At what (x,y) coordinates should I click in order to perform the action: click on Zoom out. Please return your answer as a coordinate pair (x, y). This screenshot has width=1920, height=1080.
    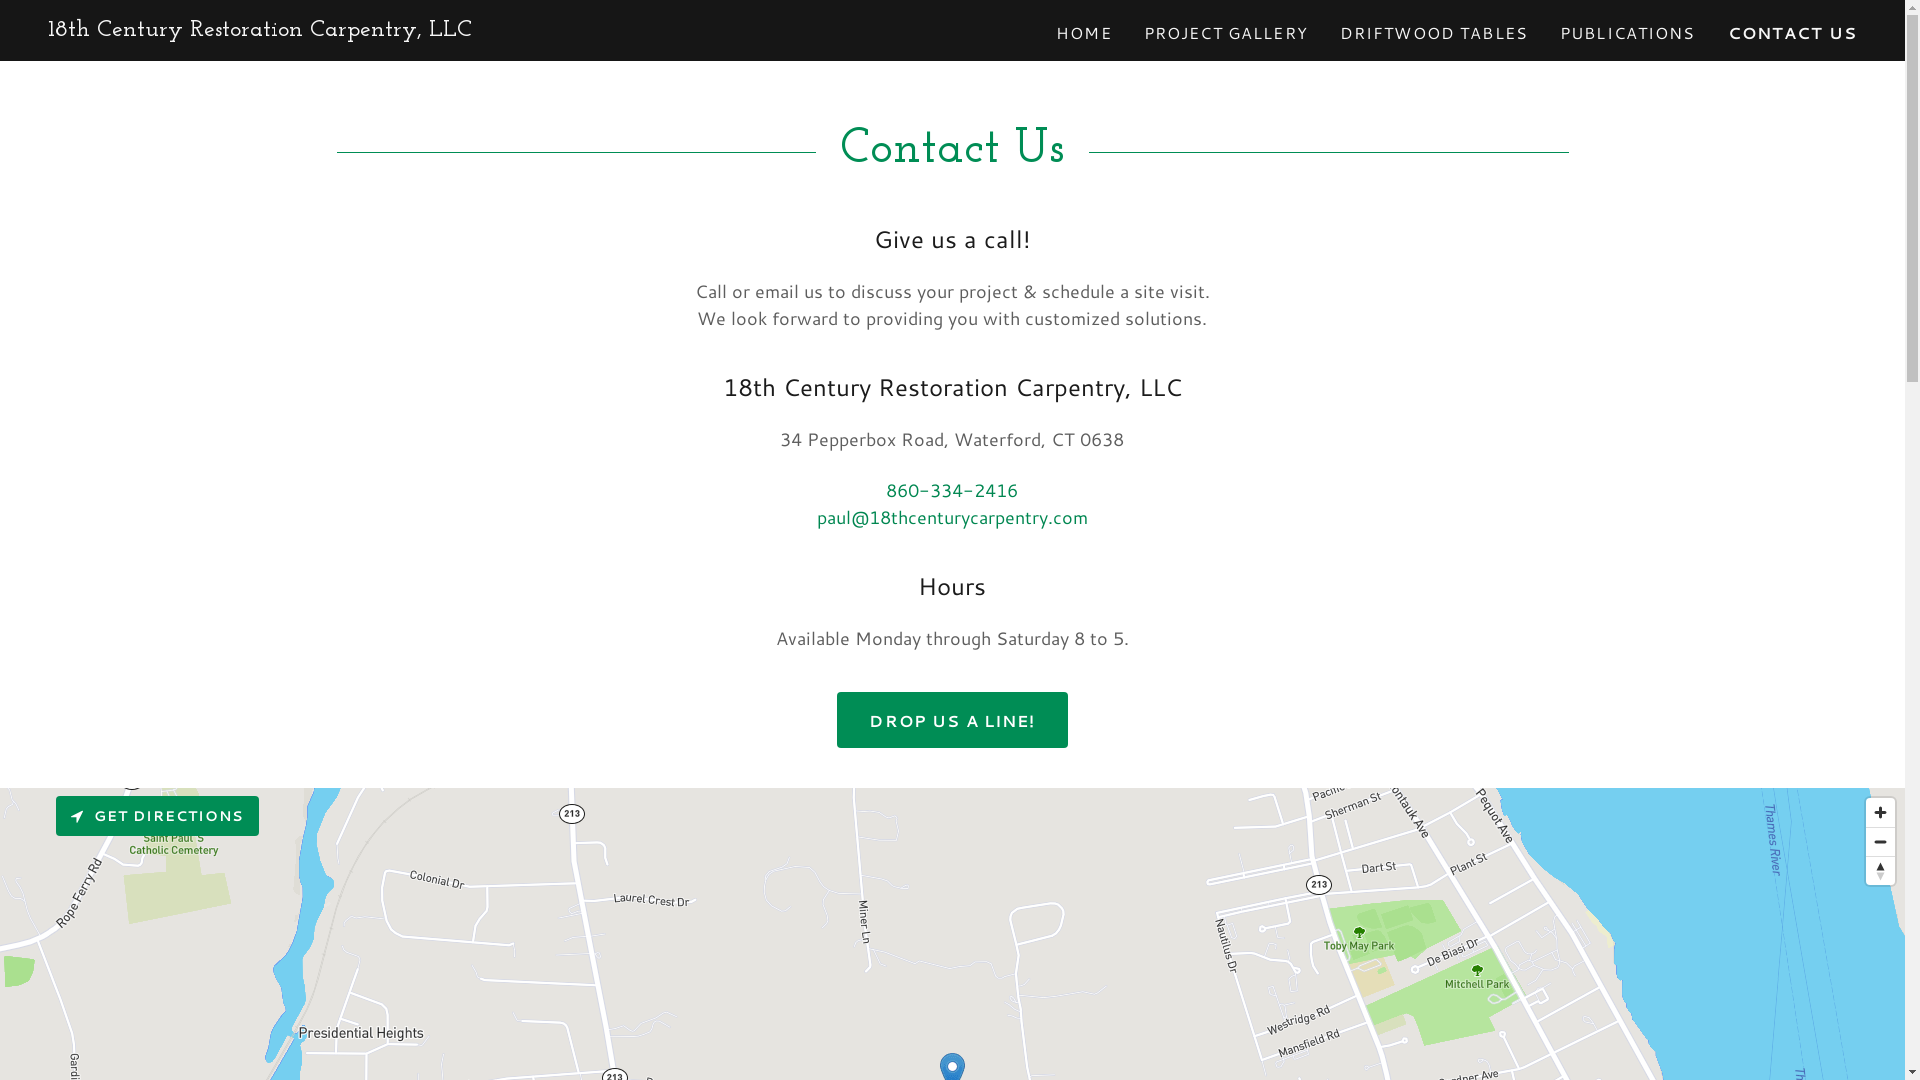
    Looking at the image, I should click on (1880, 842).